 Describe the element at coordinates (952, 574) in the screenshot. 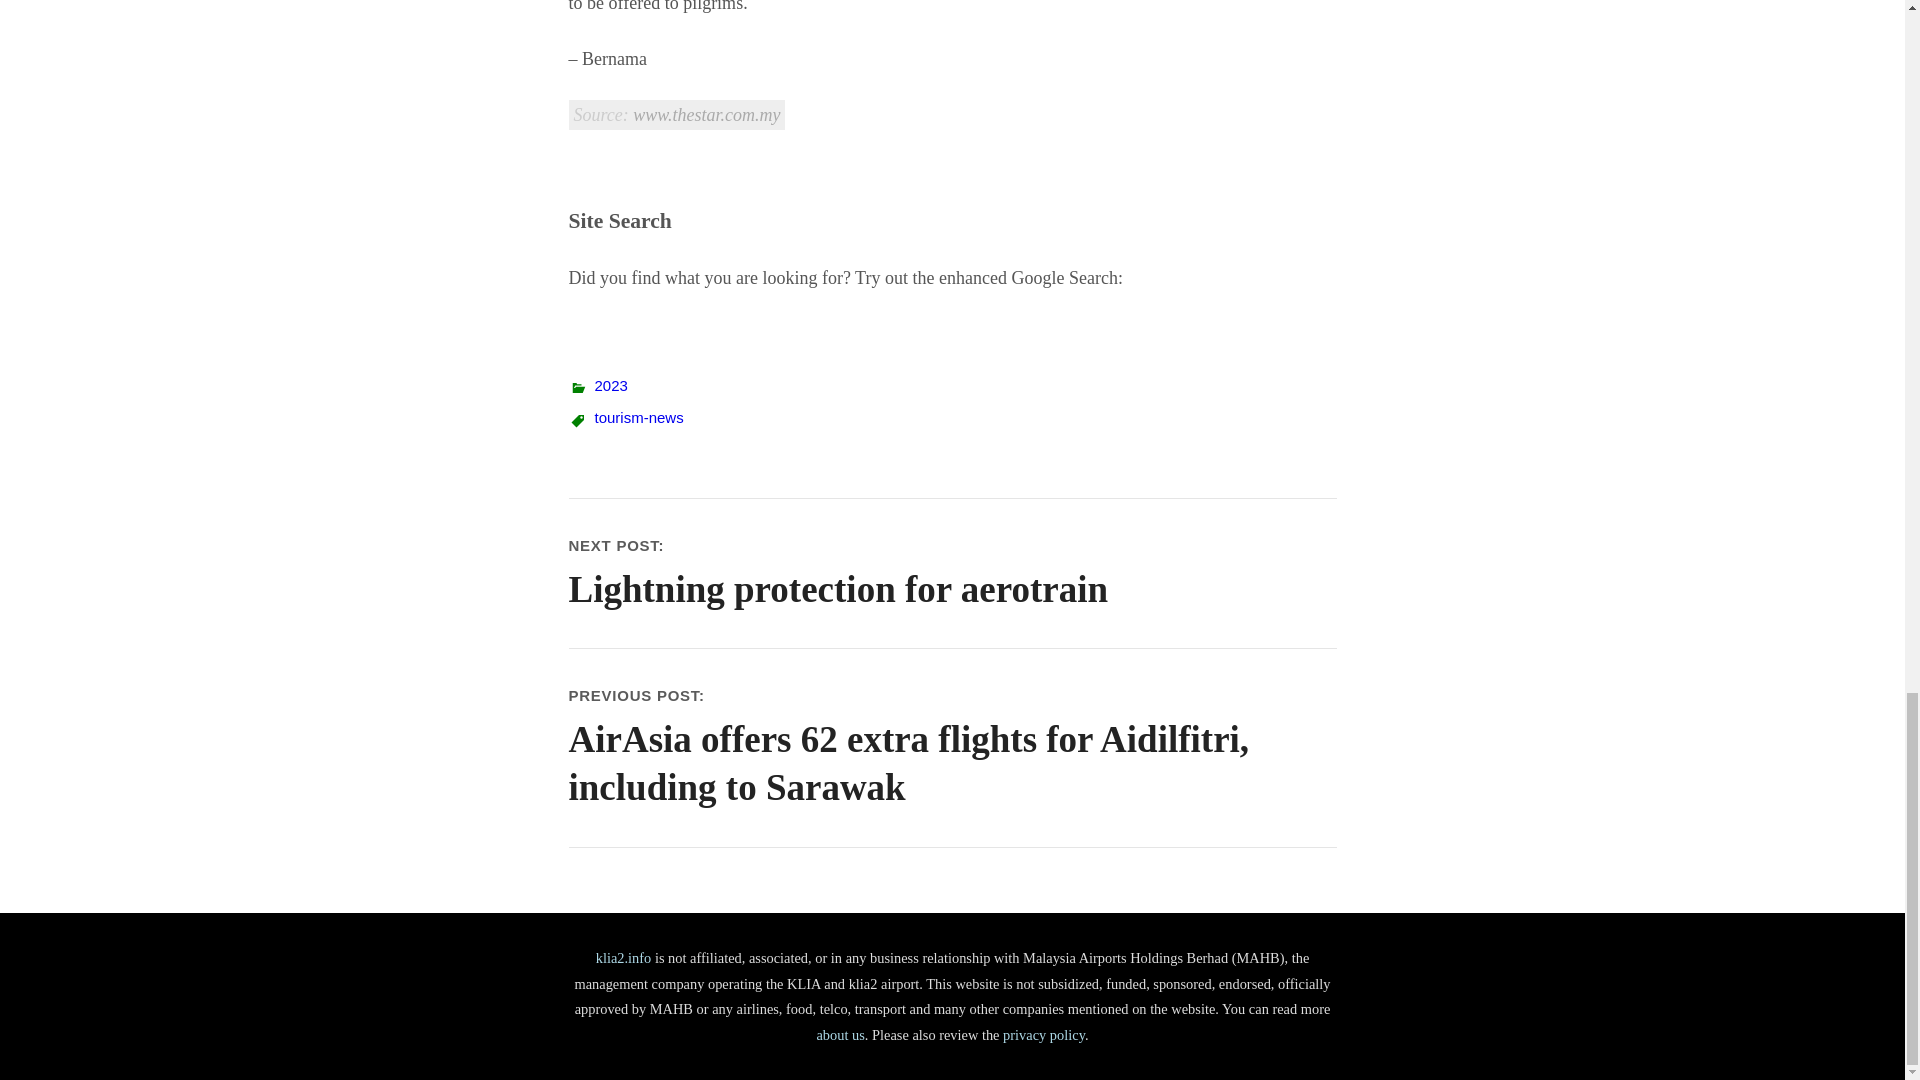

I see `2023` at that location.